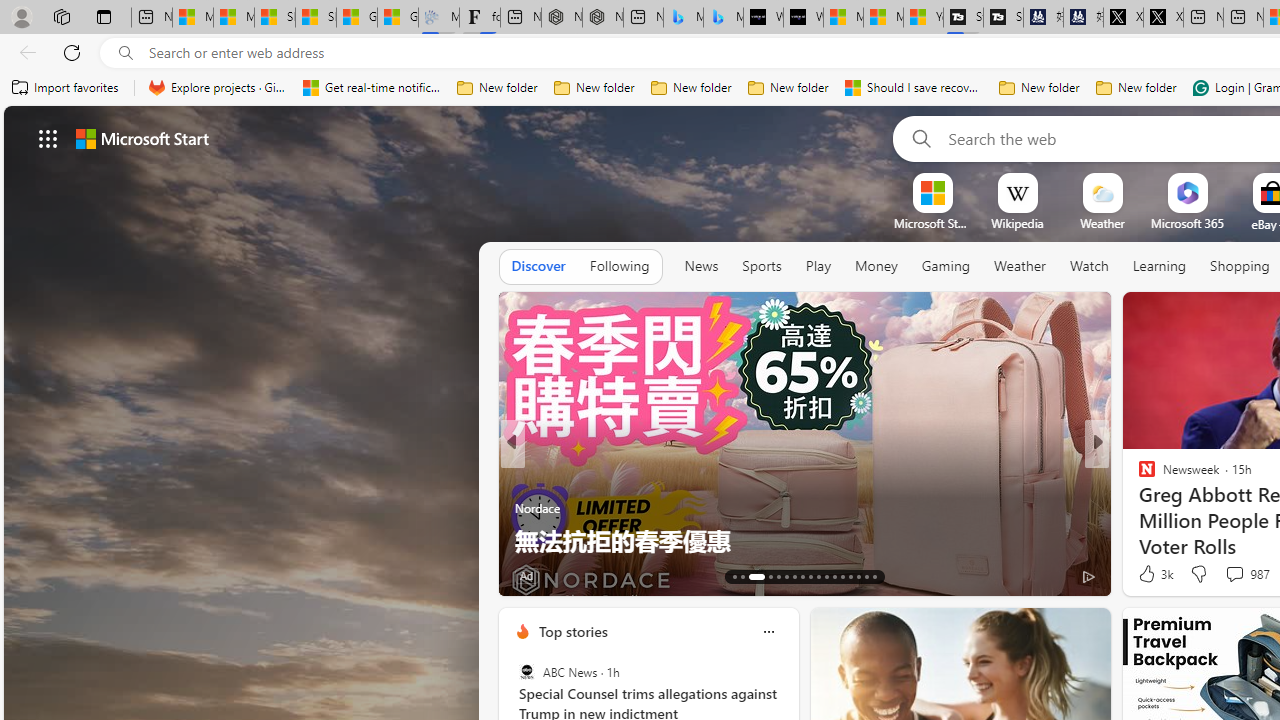 The height and width of the screenshot is (720, 1280). Describe the element at coordinates (842, 576) in the screenshot. I see `AutomationID: tab-25` at that location.